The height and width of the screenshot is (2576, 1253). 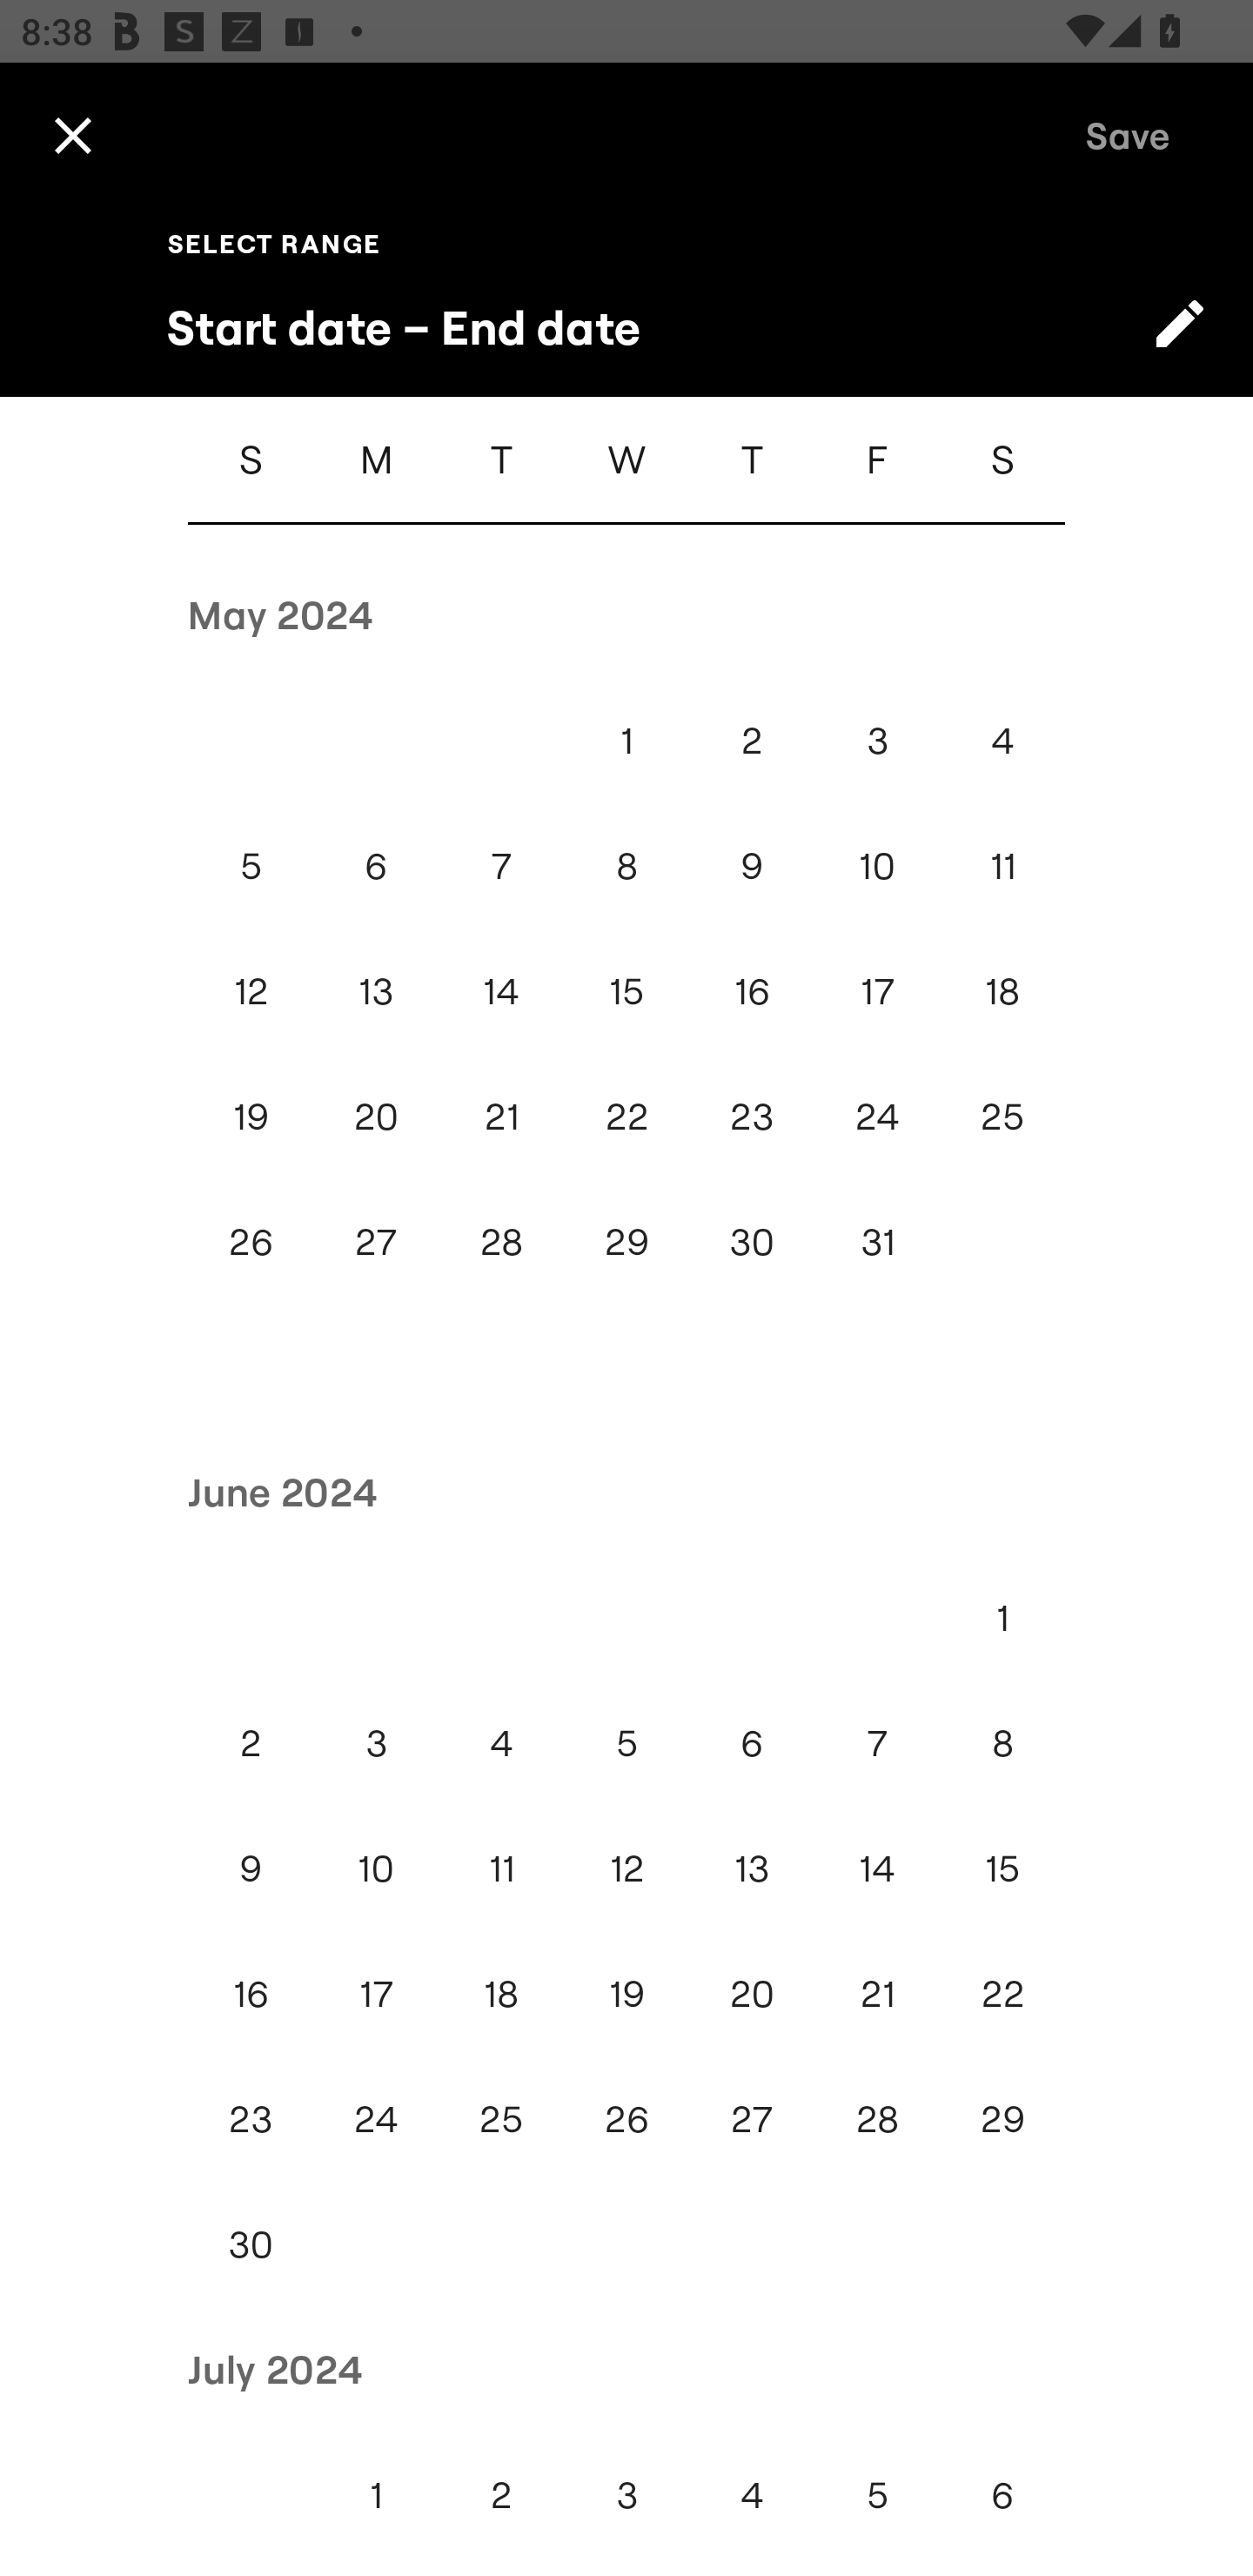 What do you see at coordinates (72, 134) in the screenshot?
I see `Cancel` at bounding box center [72, 134].